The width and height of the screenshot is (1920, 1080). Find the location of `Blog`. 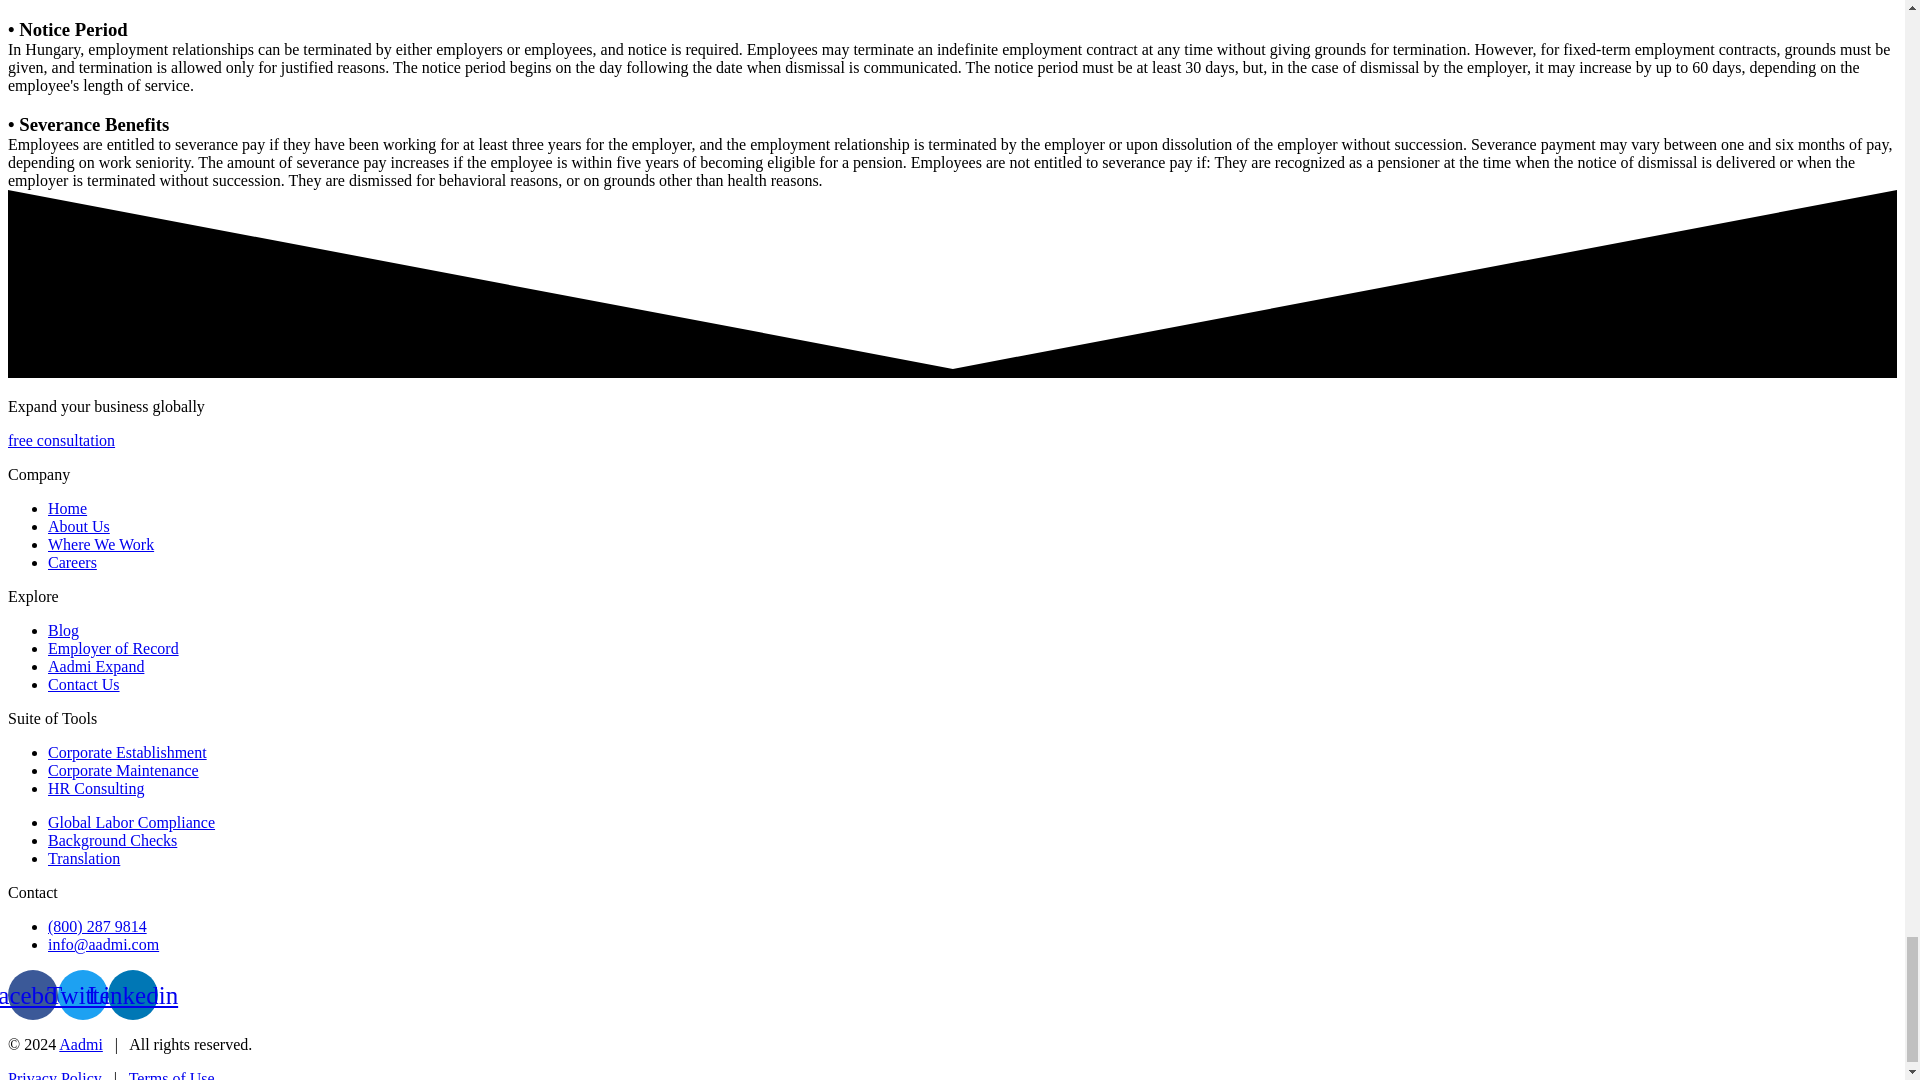

Blog is located at coordinates (63, 630).